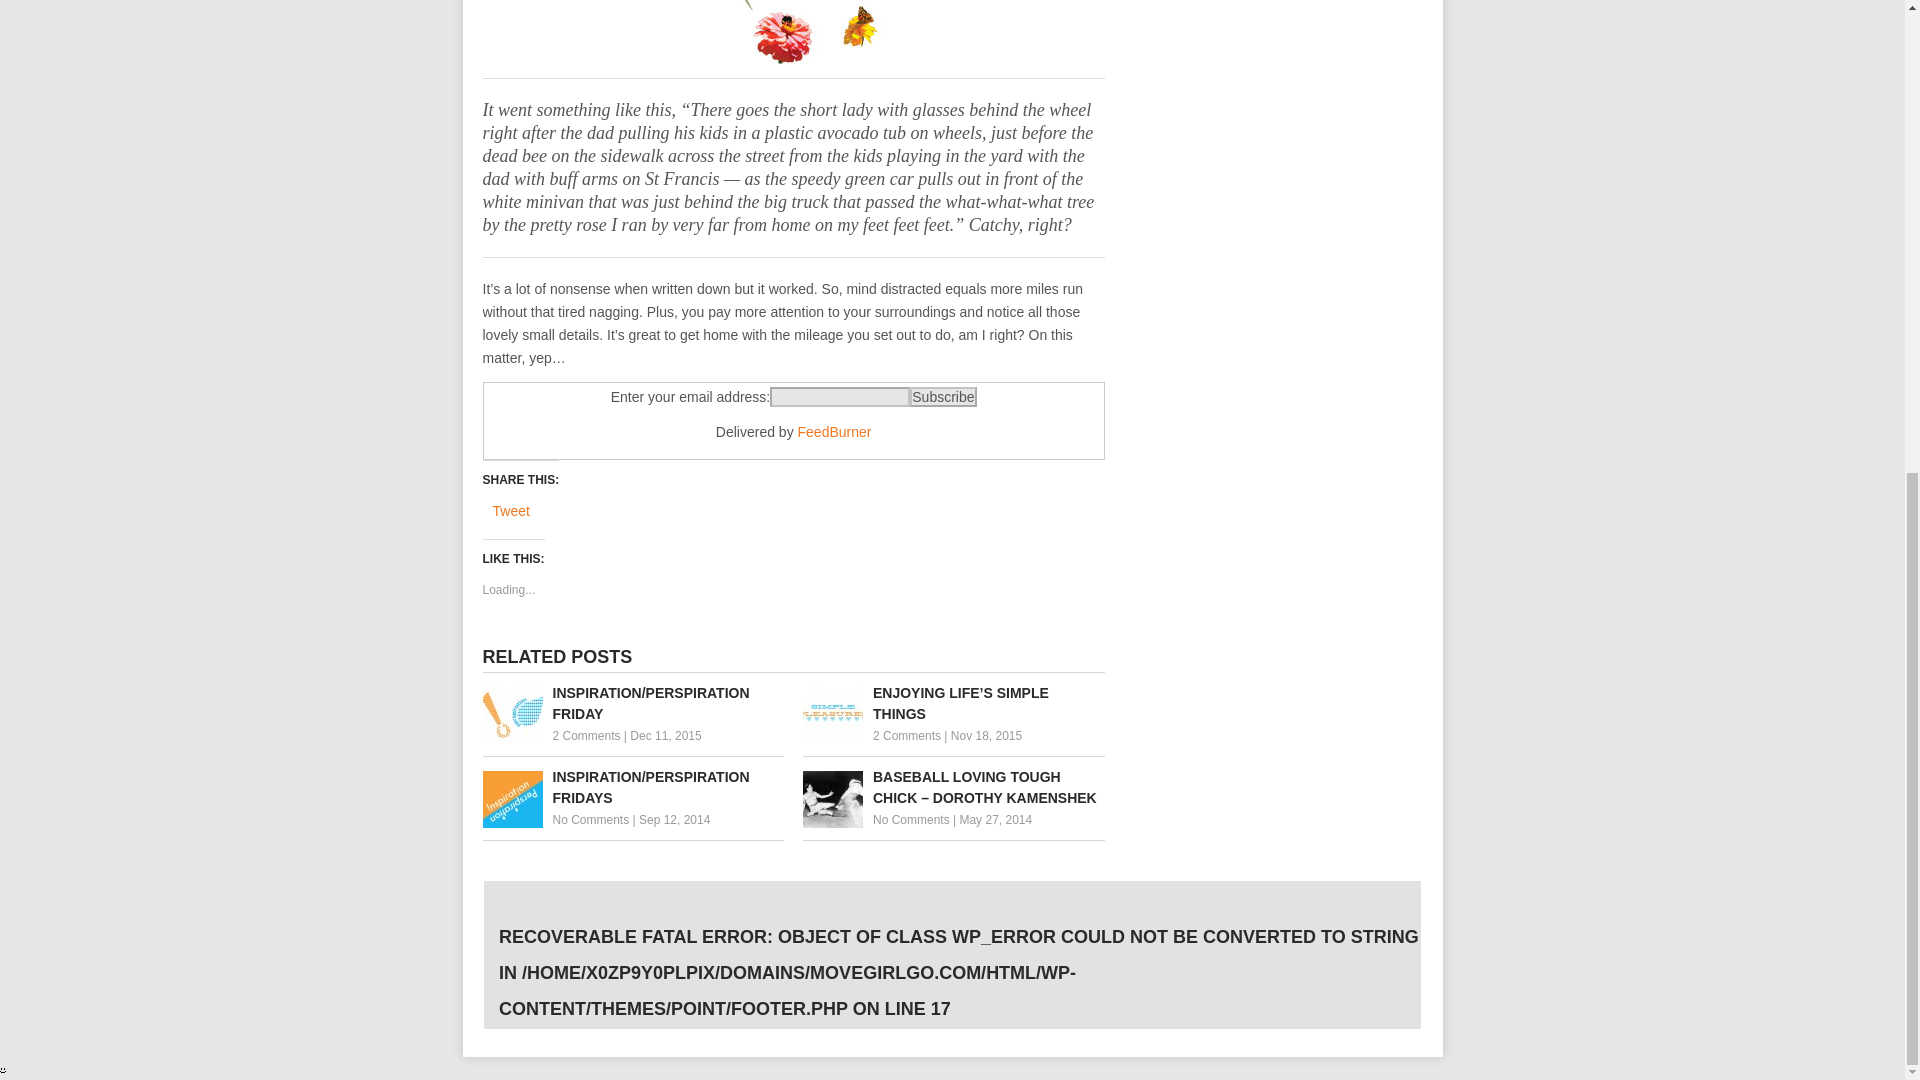 Image resolution: width=1920 pixels, height=1080 pixels. Describe the element at coordinates (510, 511) in the screenshot. I see `Tweet` at that location.